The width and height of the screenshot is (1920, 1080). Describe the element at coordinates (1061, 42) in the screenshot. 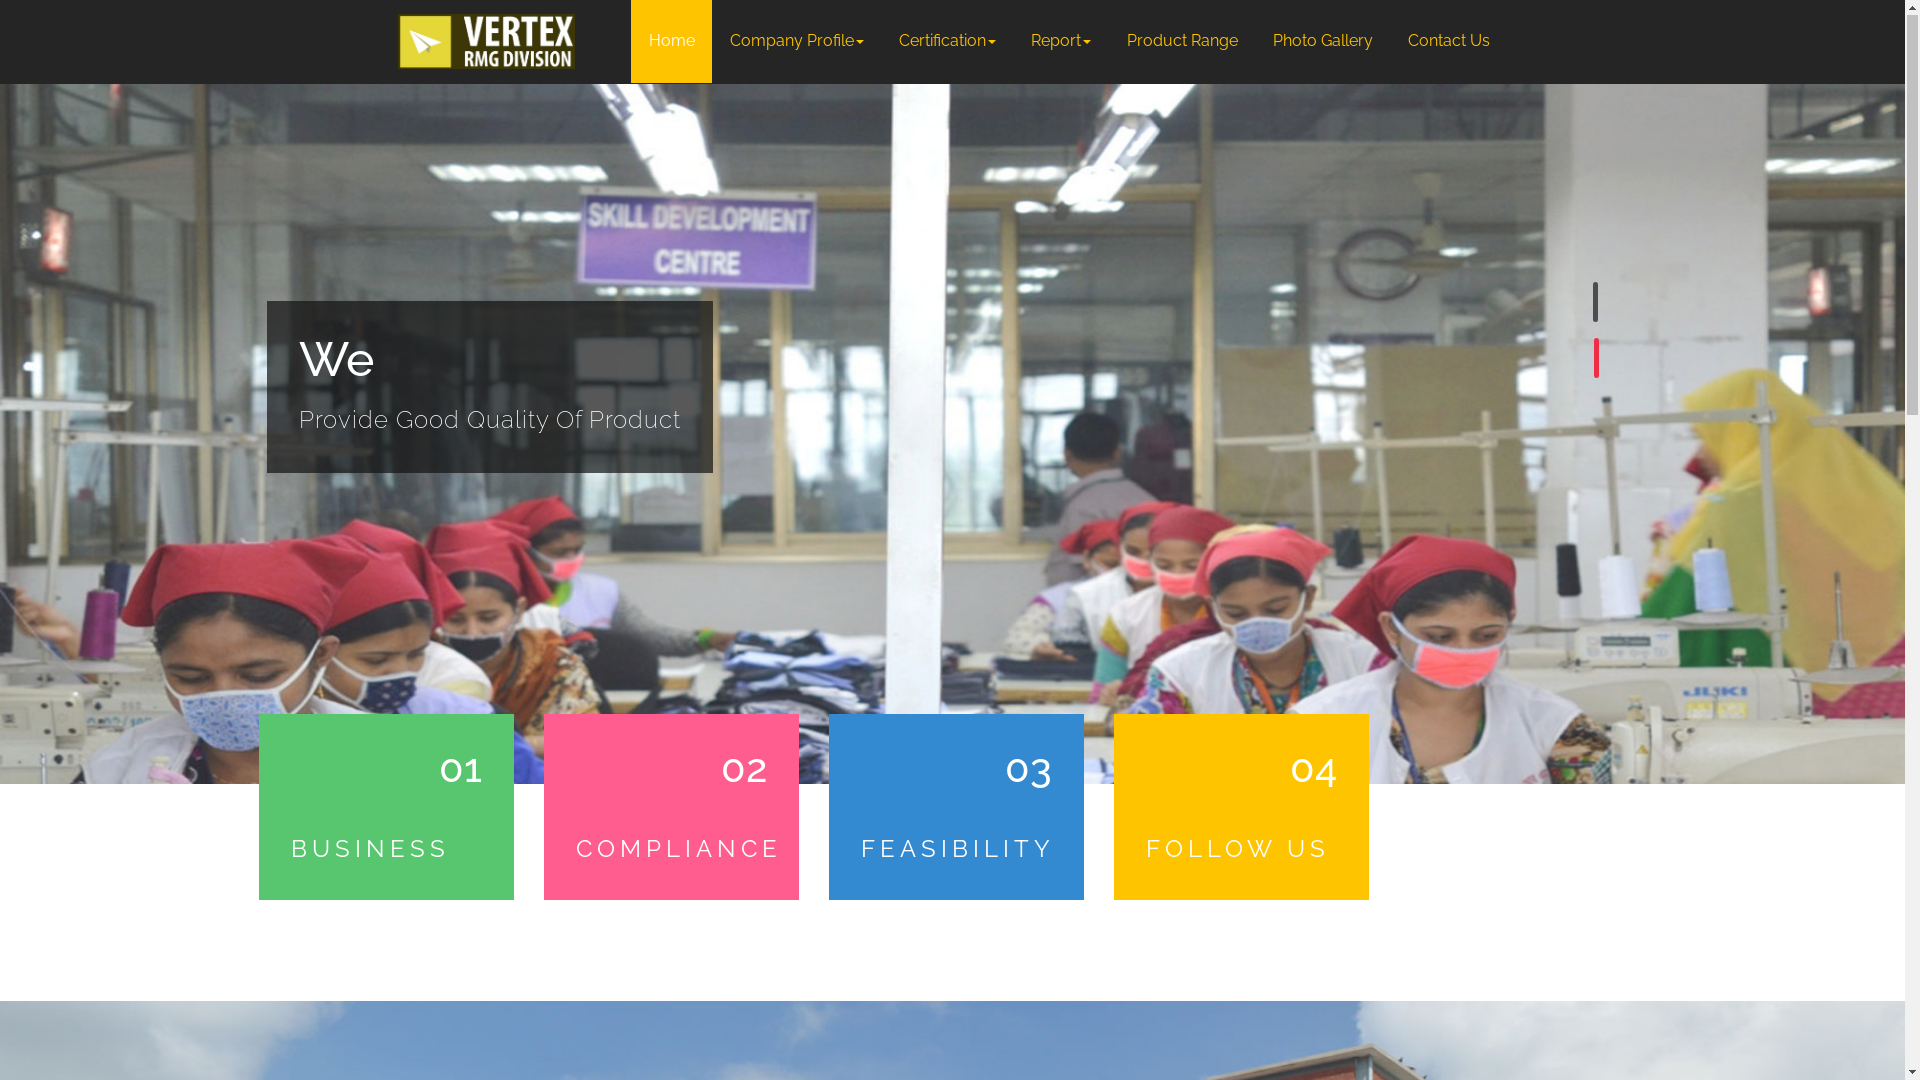

I see `Report` at that location.